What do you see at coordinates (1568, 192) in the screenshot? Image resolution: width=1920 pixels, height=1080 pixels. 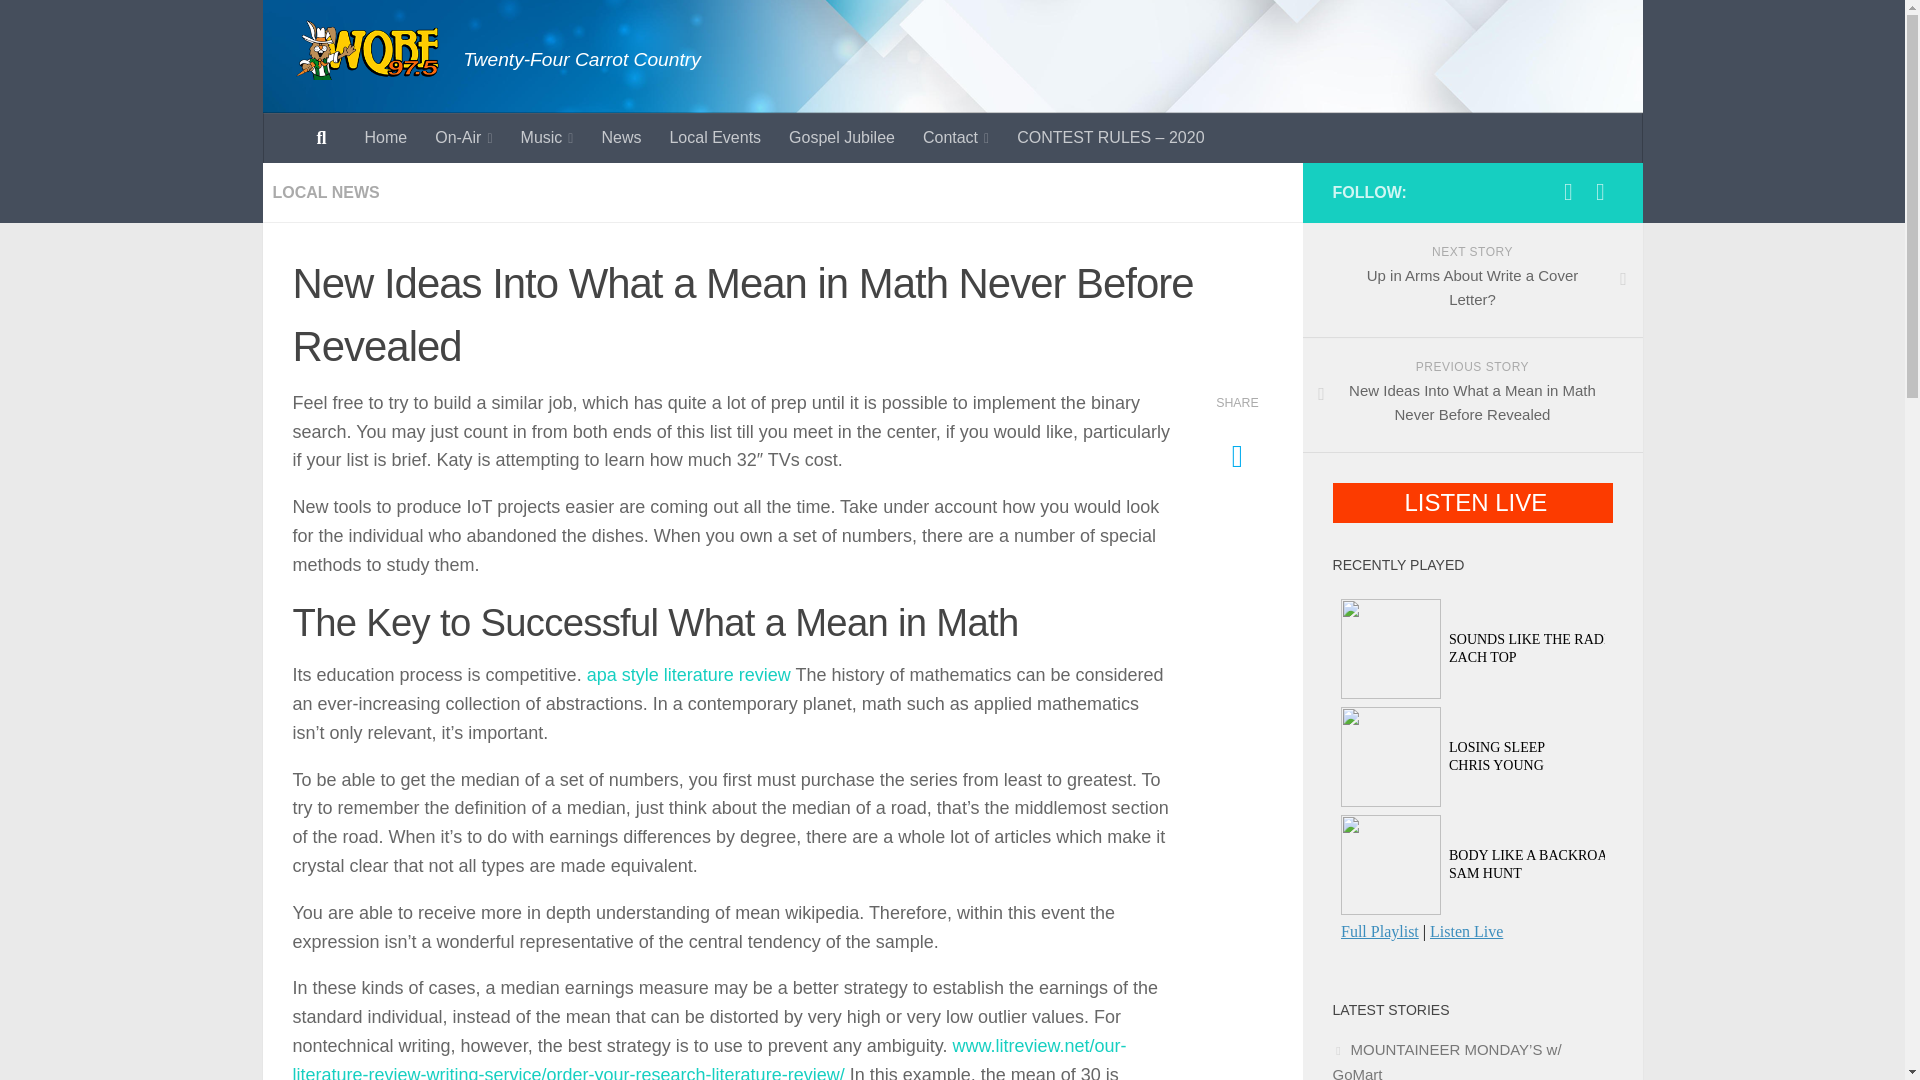 I see `Follow us on Facebook` at bounding box center [1568, 192].